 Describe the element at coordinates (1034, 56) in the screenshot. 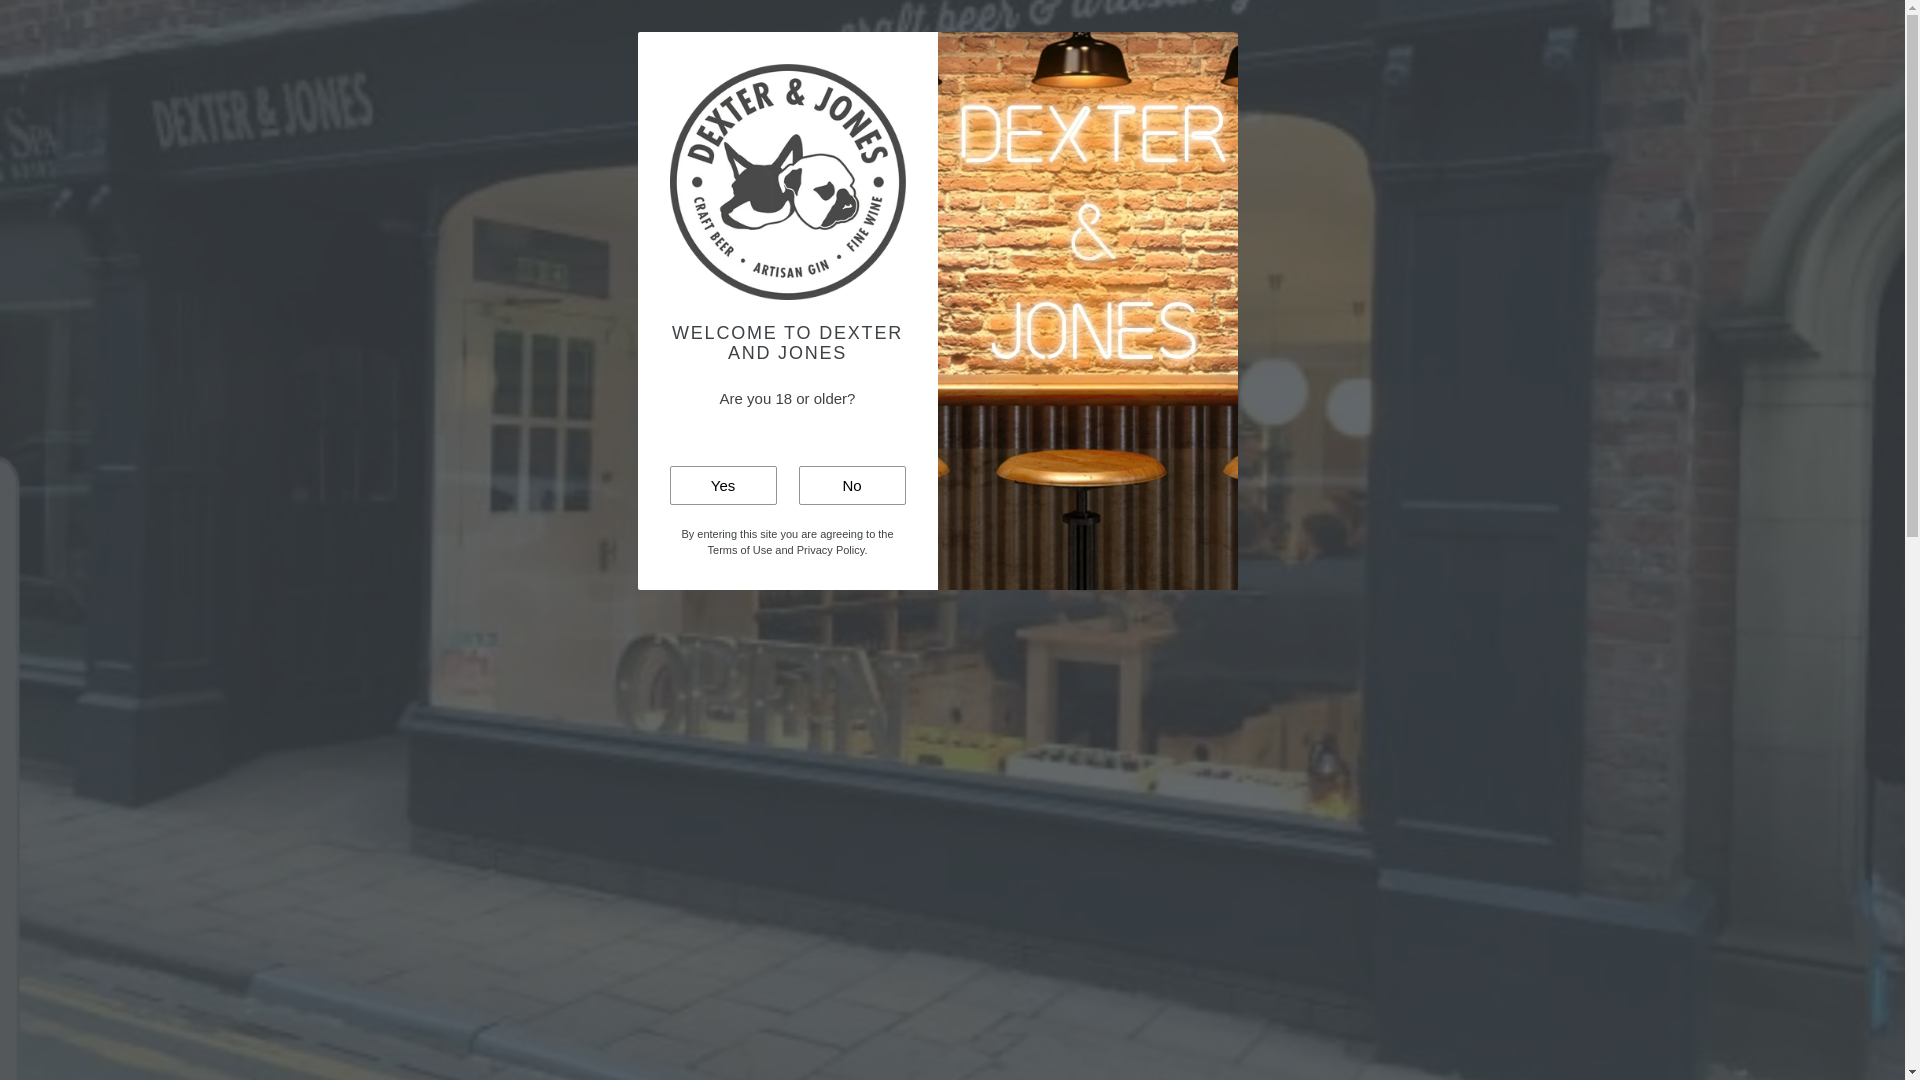

I see `CONTACT` at that location.